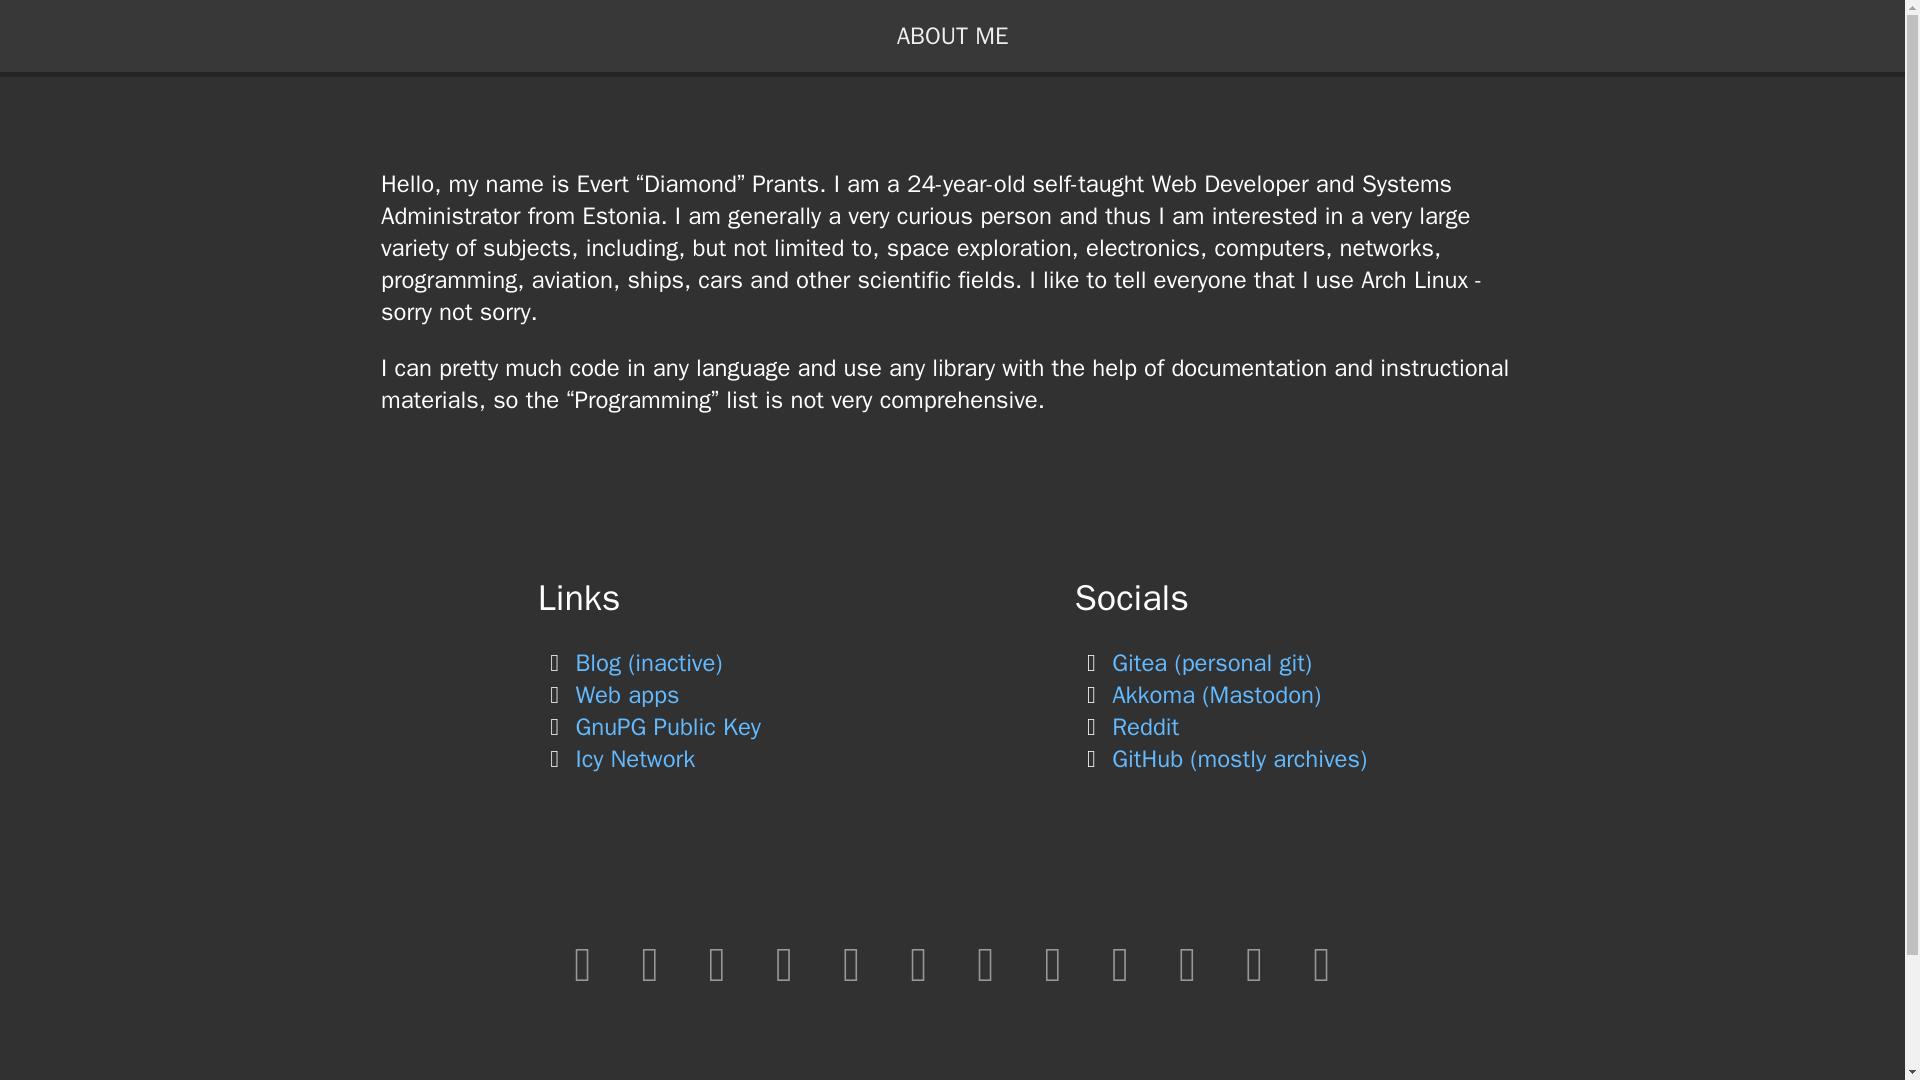  I want to click on Nest.js, so click(851, 964).